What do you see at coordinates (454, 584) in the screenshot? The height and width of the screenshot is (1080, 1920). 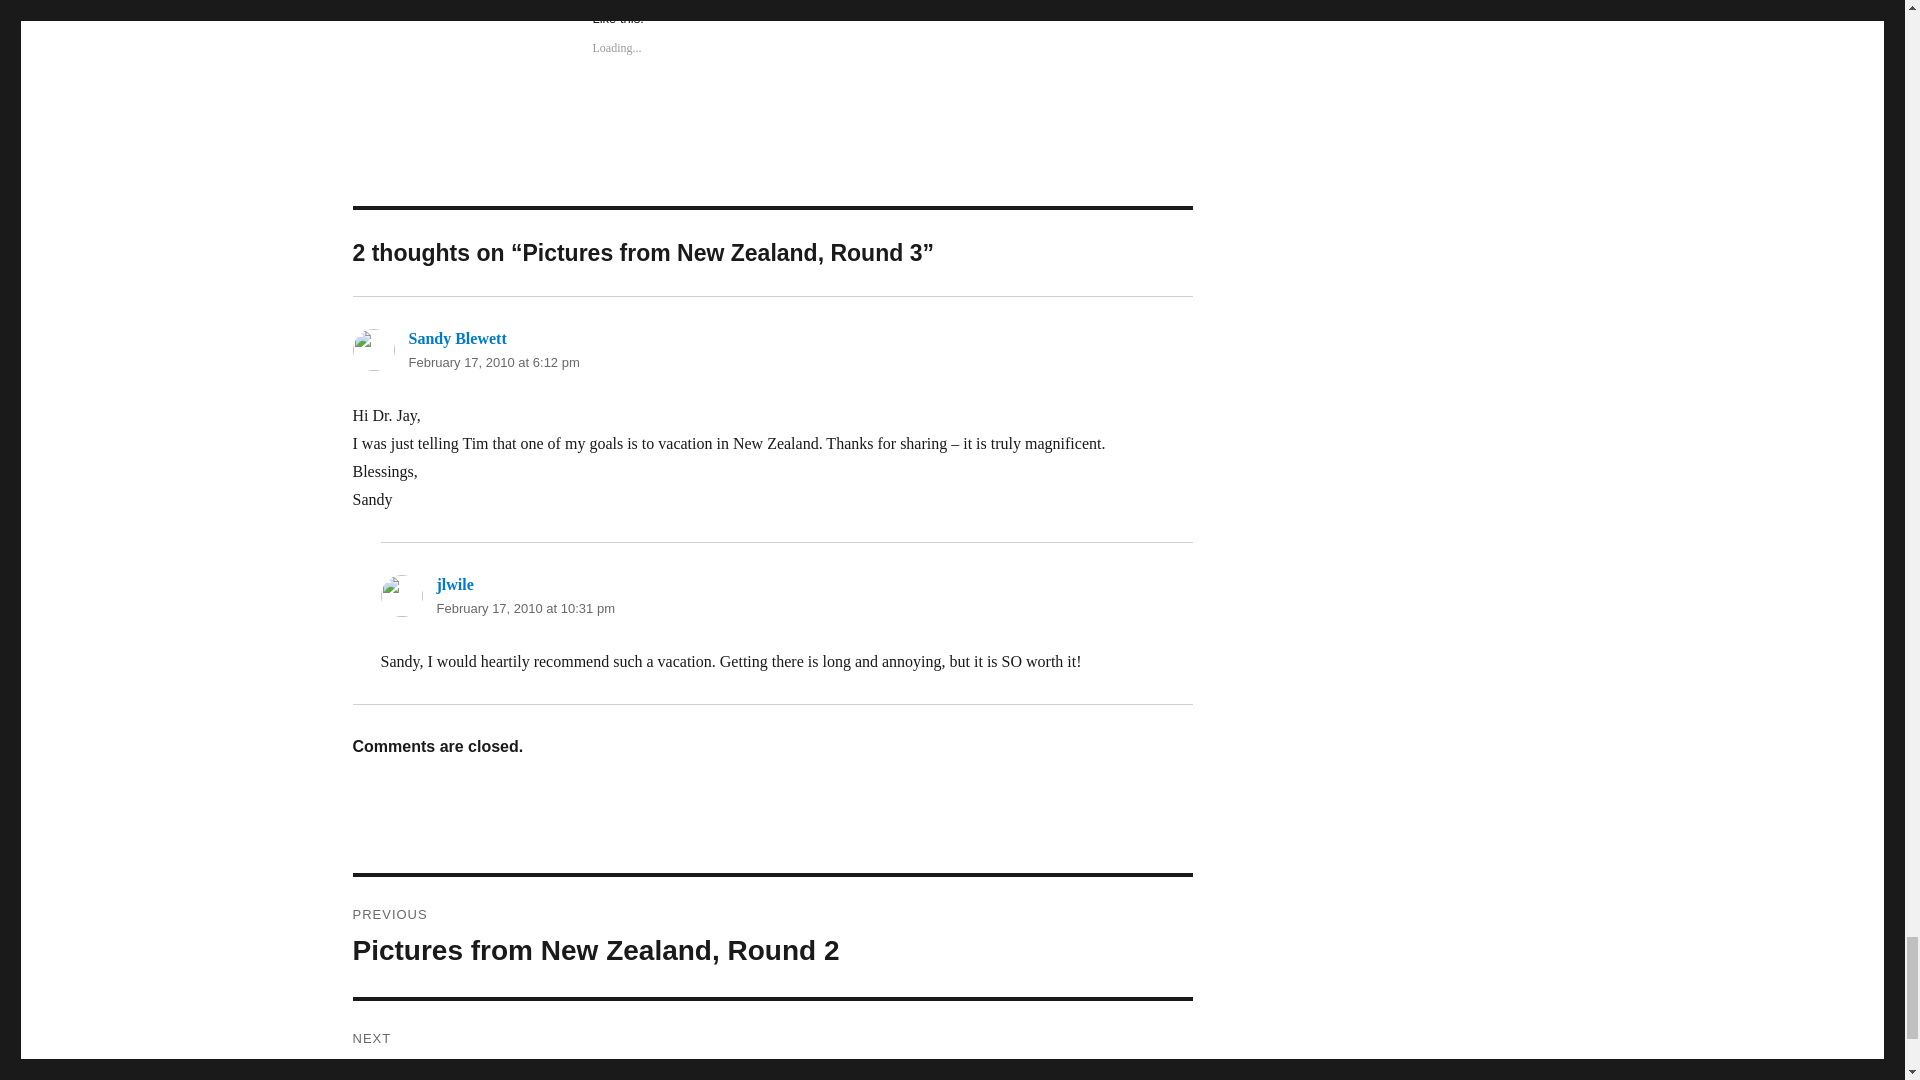 I see `jlwile` at bounding box center [454, 584].